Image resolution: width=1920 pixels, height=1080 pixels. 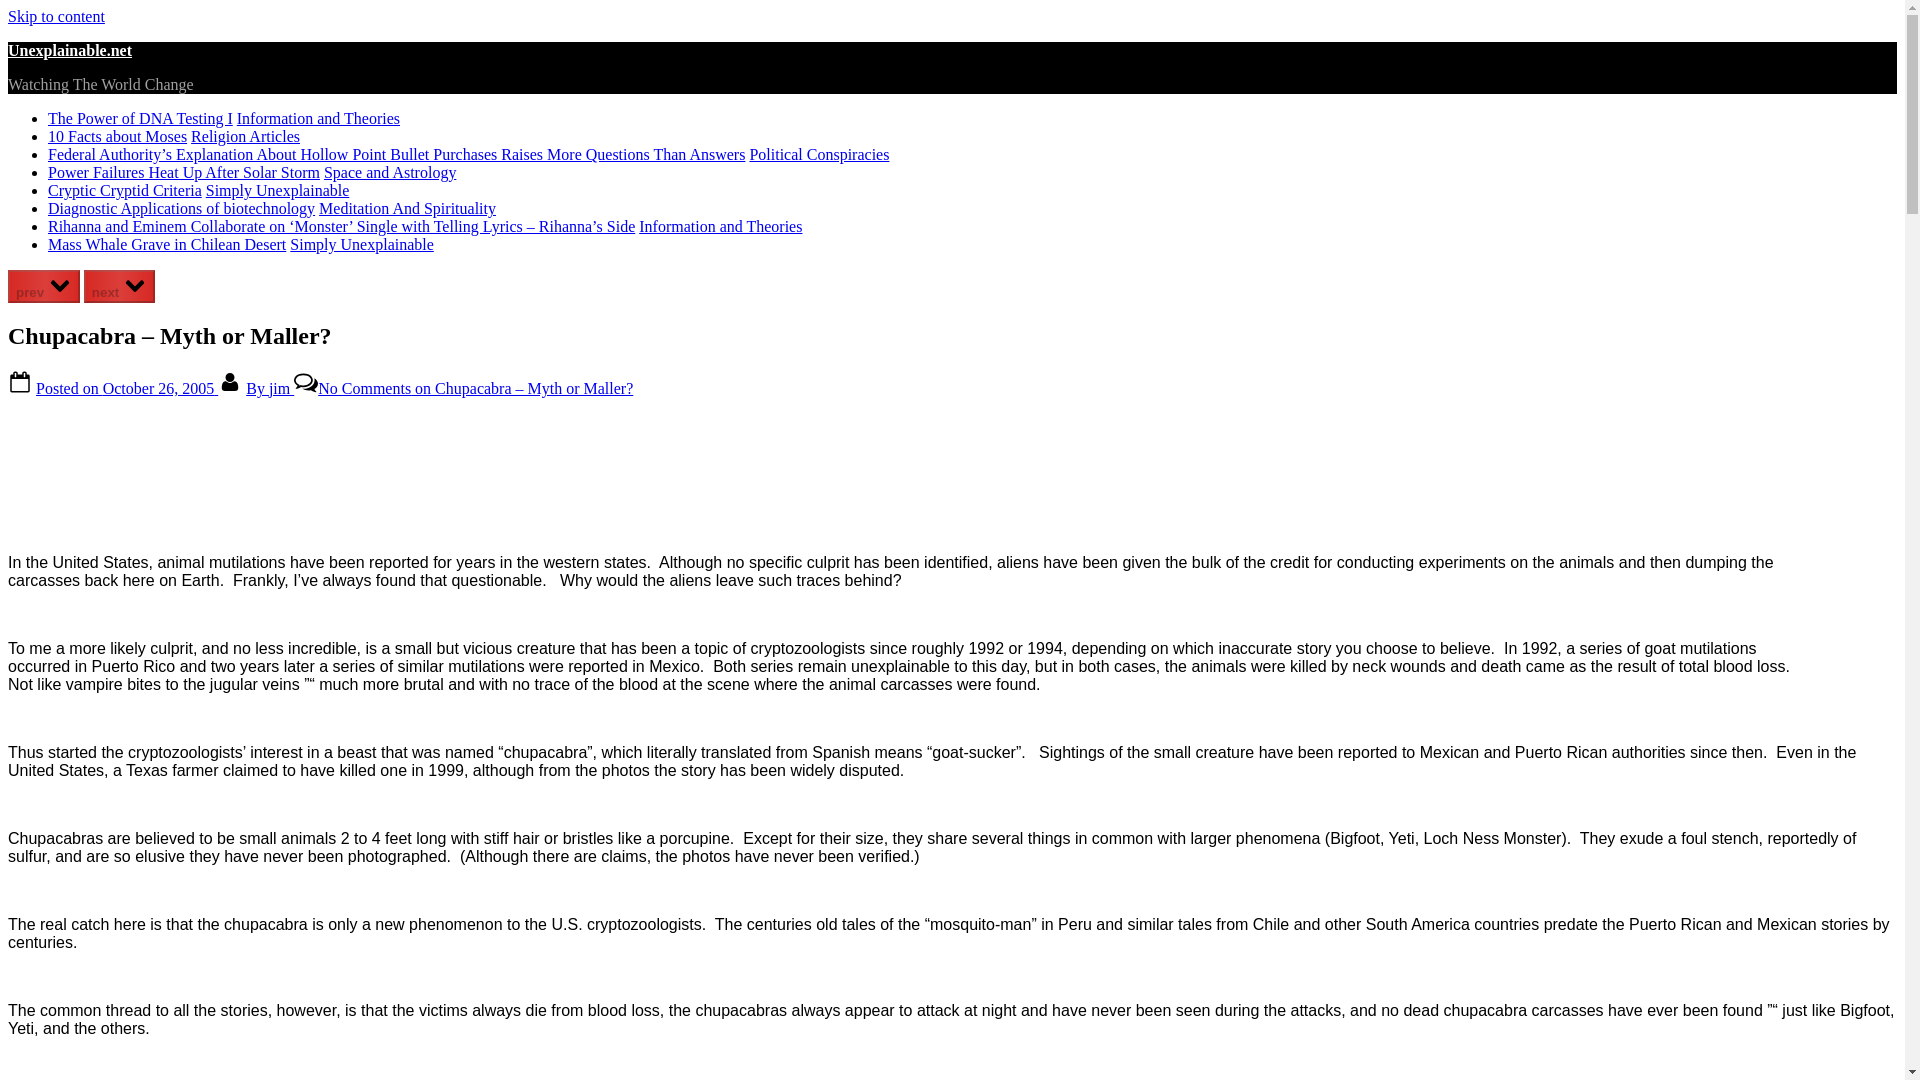 I want to click on Cryptic Cryptid Criteria, so click(x=124, y=190).